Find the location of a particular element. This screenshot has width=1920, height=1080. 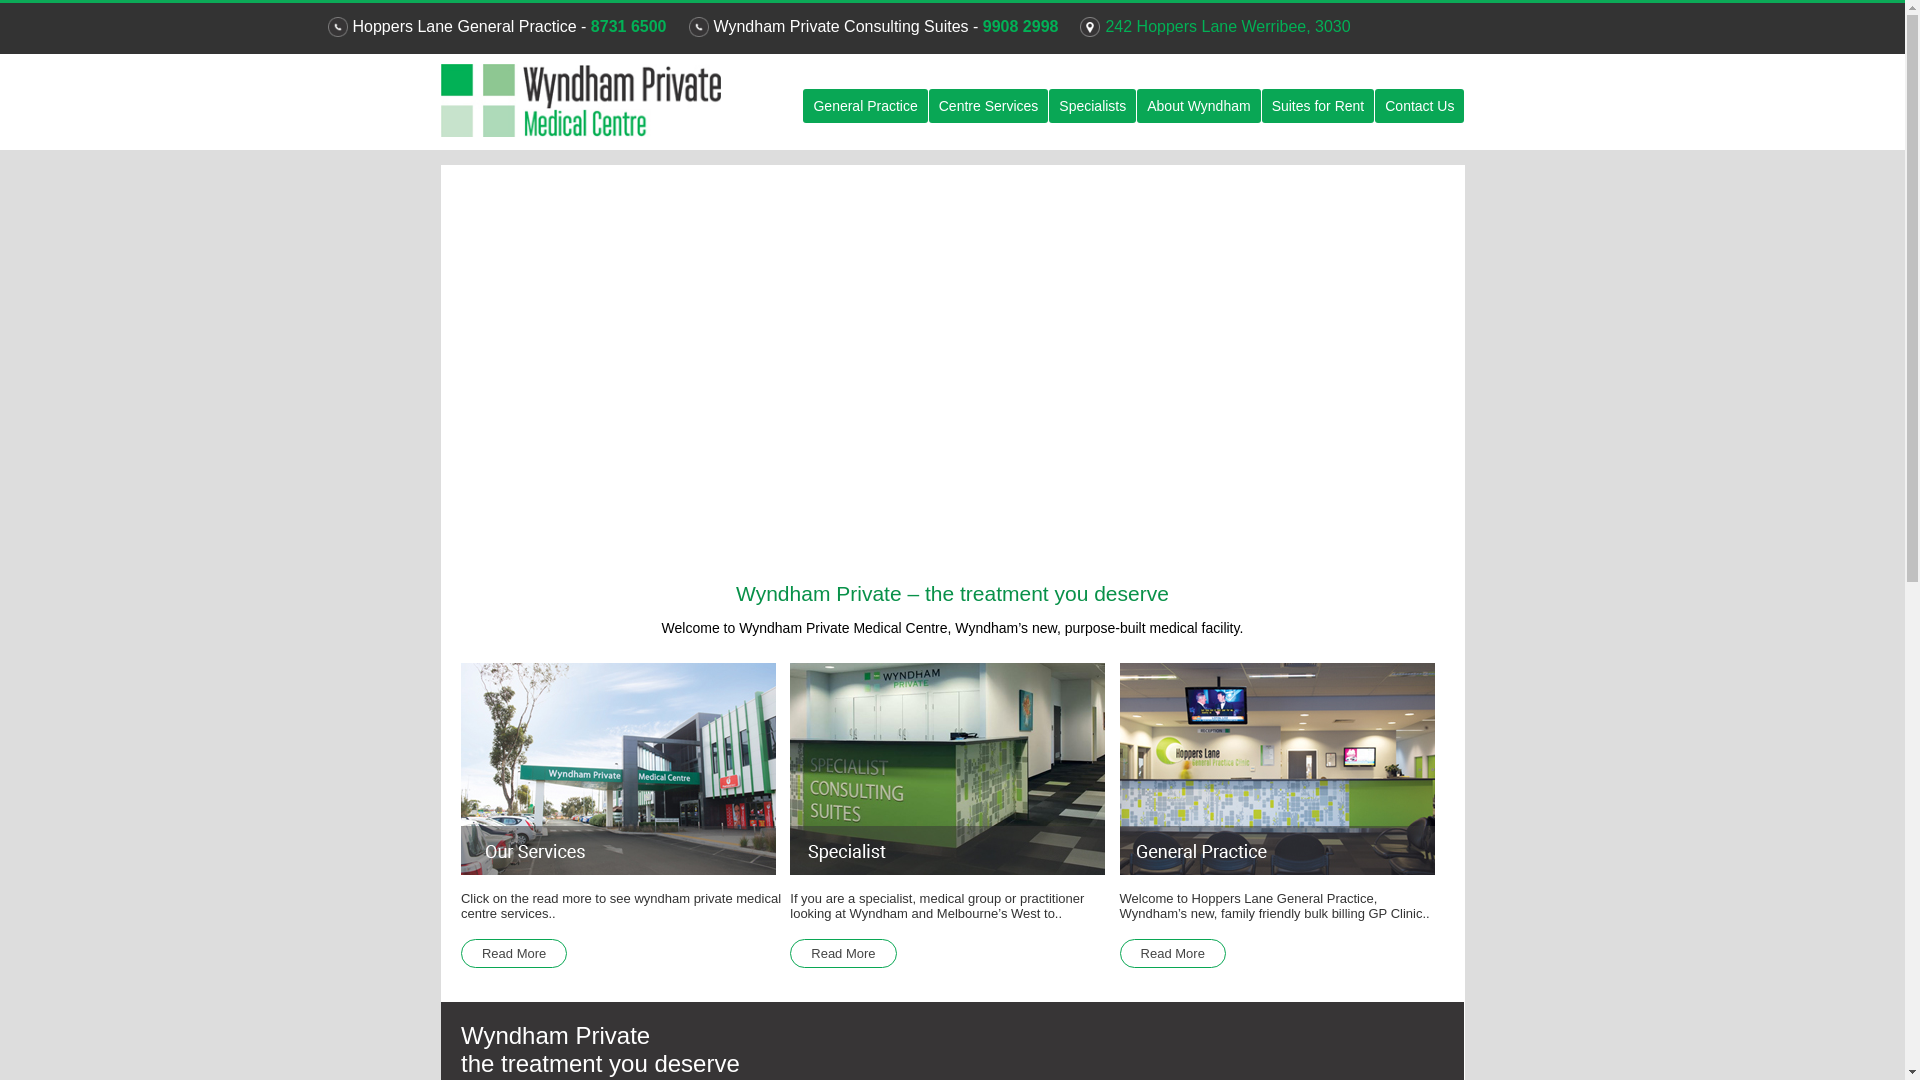

About Wyndham is located at coordinates (1198, 106).